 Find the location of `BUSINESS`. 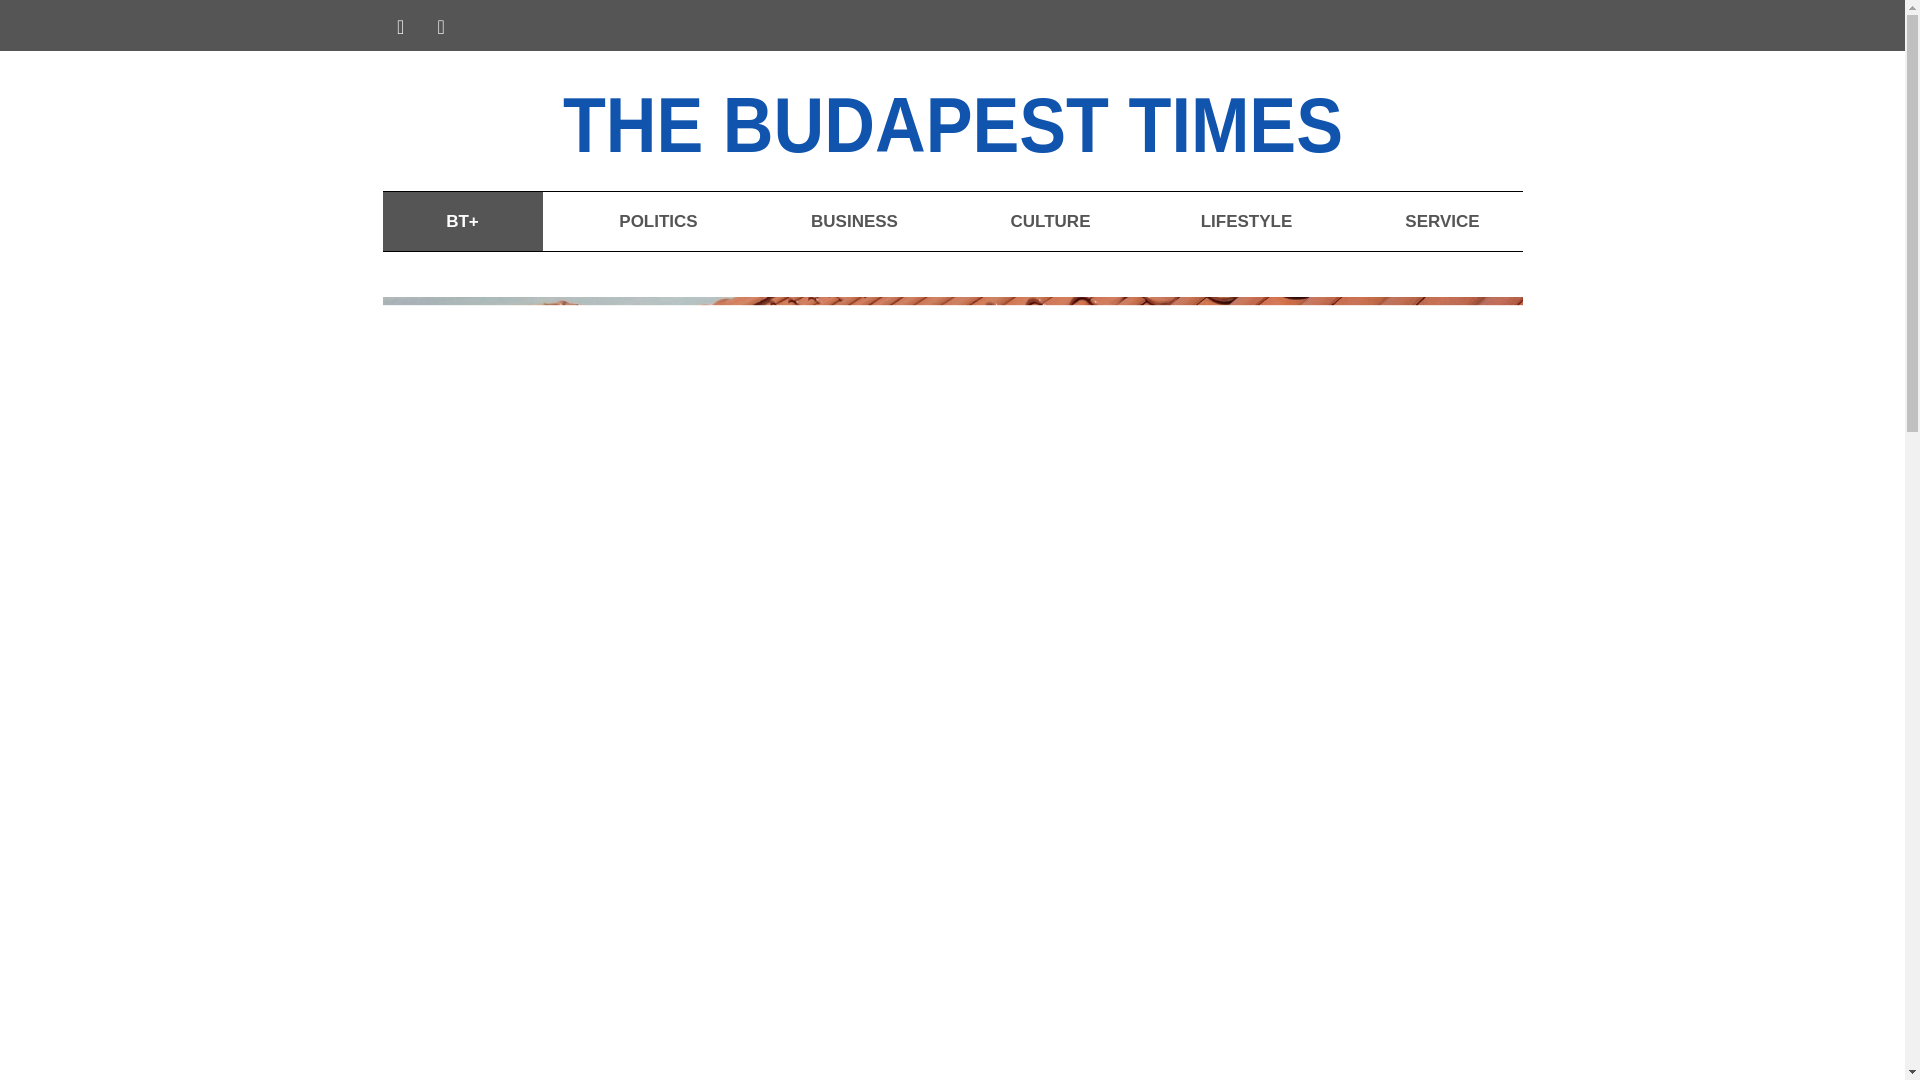

BUSINESS is located at coordinates (853, 221).